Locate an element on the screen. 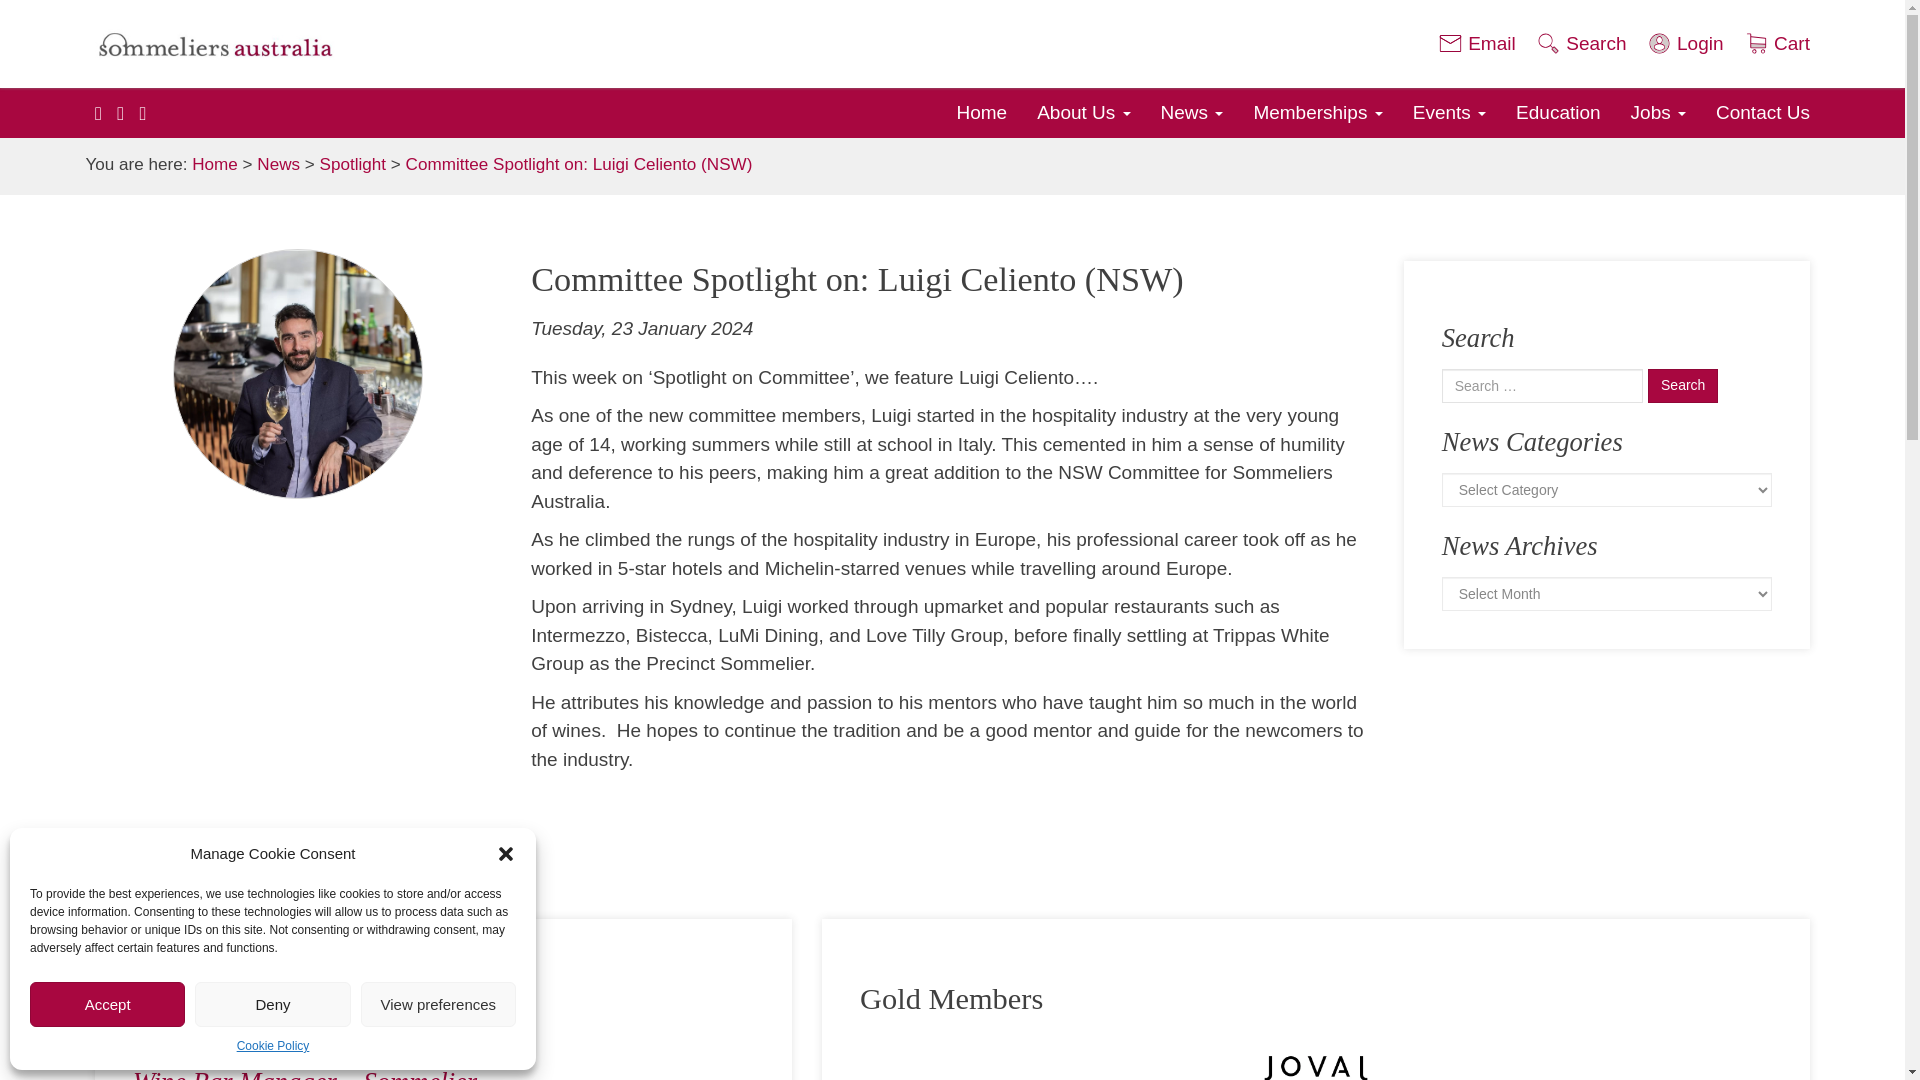 The width and height of the screenshot is (1920, 1080). Events is located at coordinates (1449, 112).